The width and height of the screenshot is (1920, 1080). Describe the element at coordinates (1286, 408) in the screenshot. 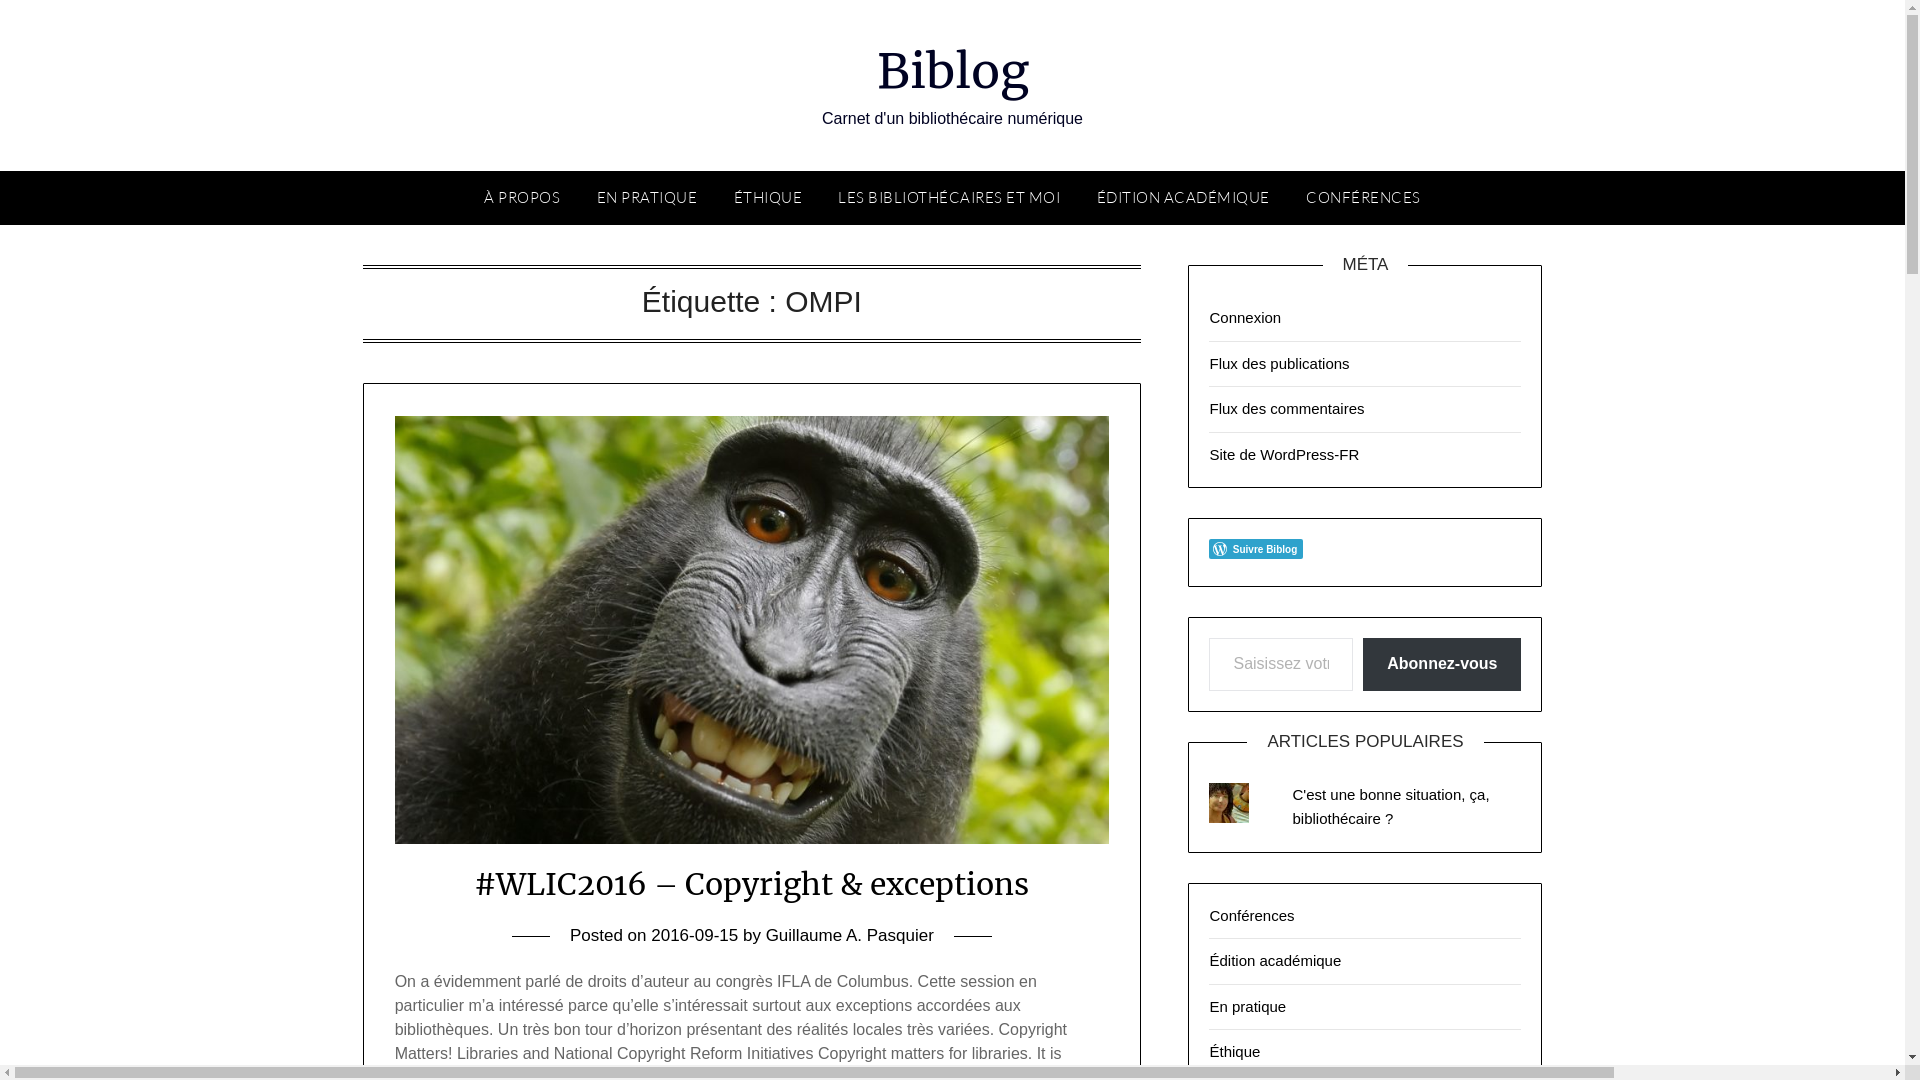

I see `Flux des commentaires` at that location.